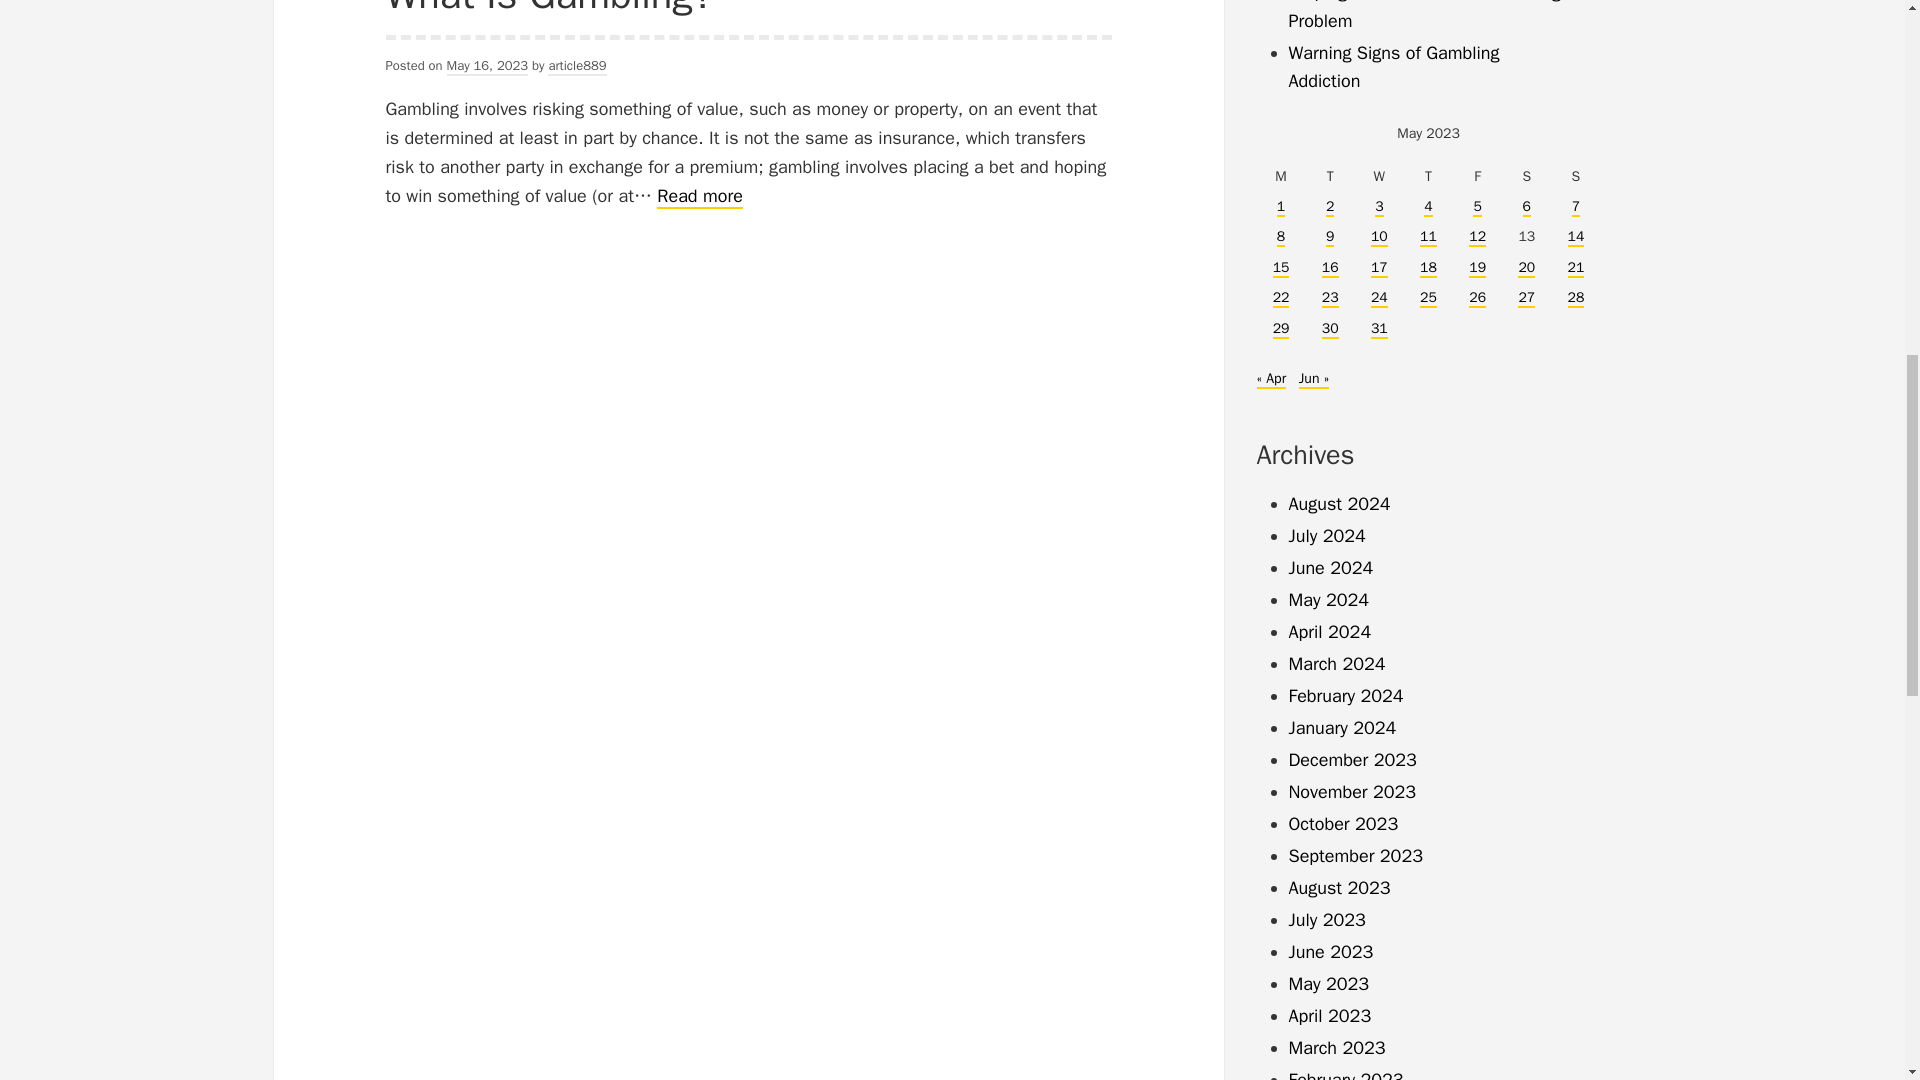  What do you see at coordinates (1394, 67) in the screenshot?
I see `10` at bounding box center [1394, 67].